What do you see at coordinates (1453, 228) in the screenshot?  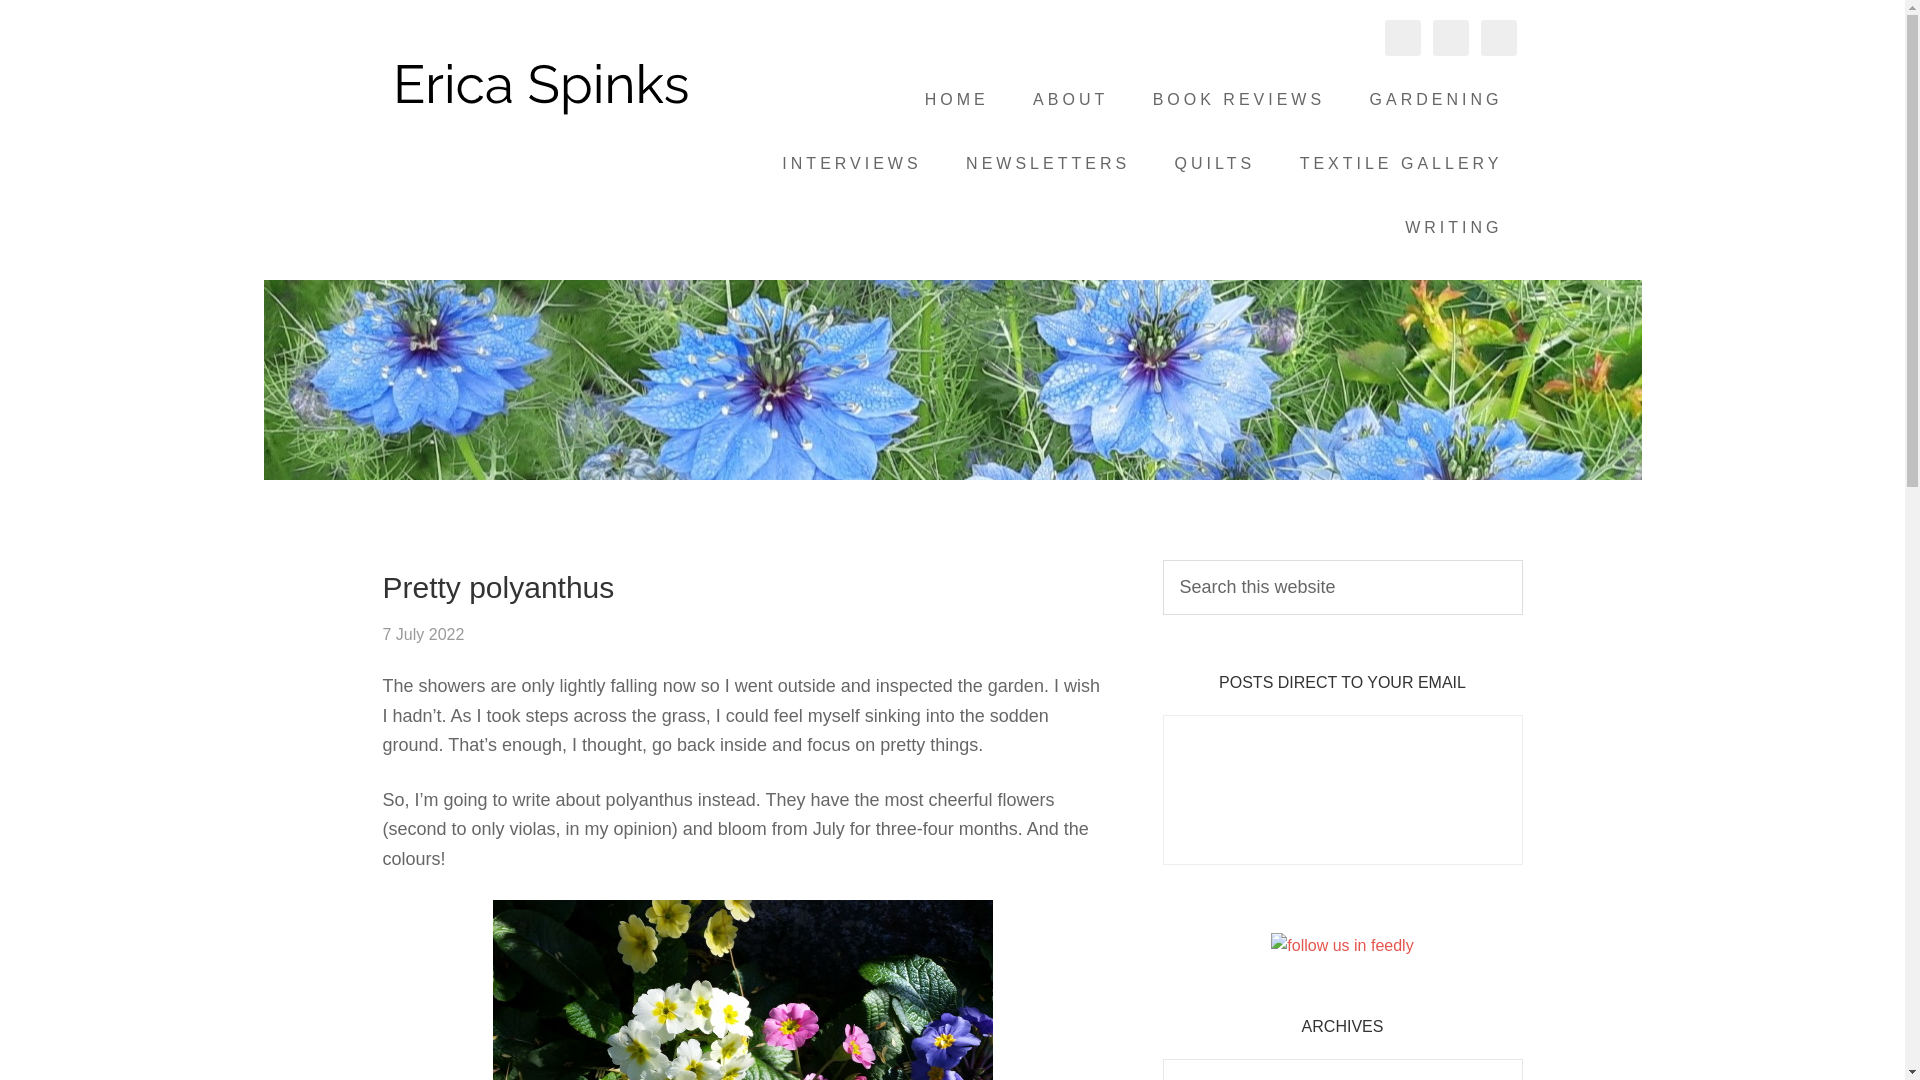 I see `WRITING` at bounding box center [1453, 228].